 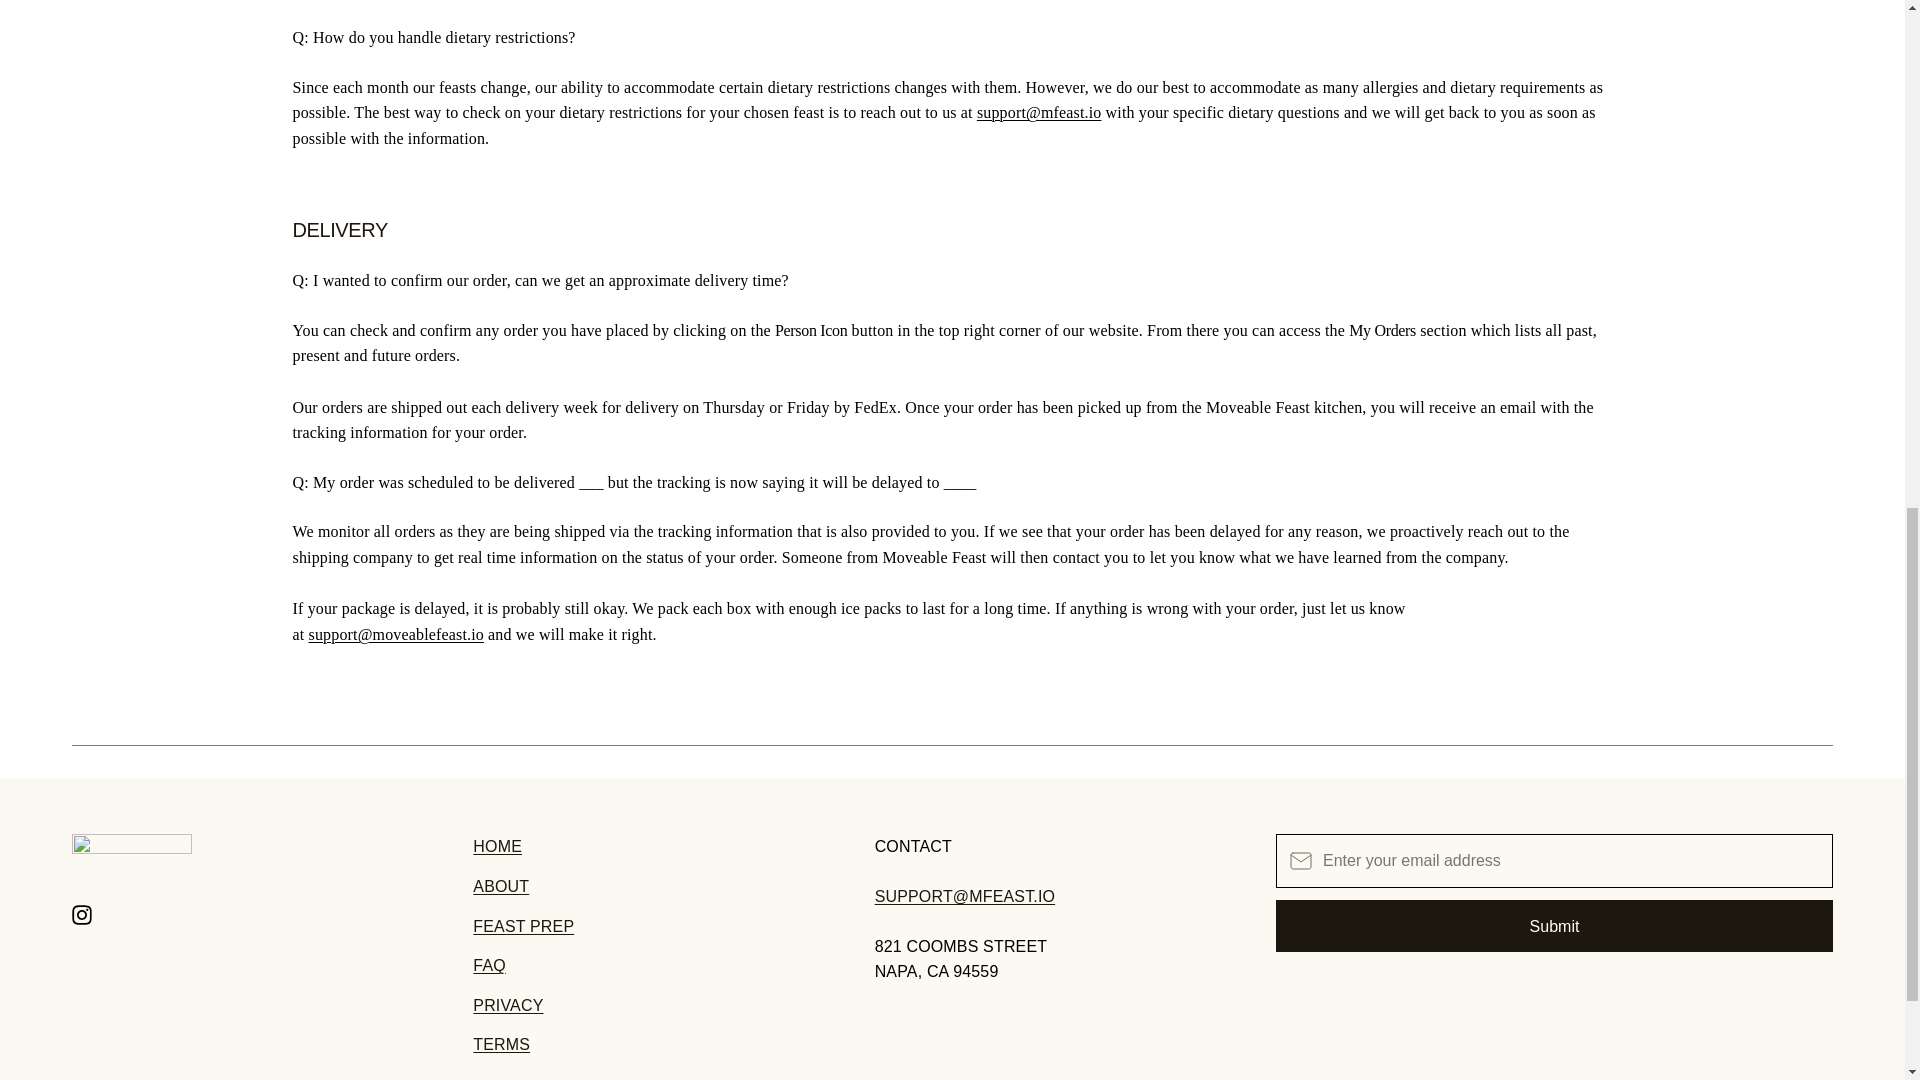 What do you see at coordinates (500, 886) in the screenshot?
I see `ABOUT` at bounding box center [500, 886].